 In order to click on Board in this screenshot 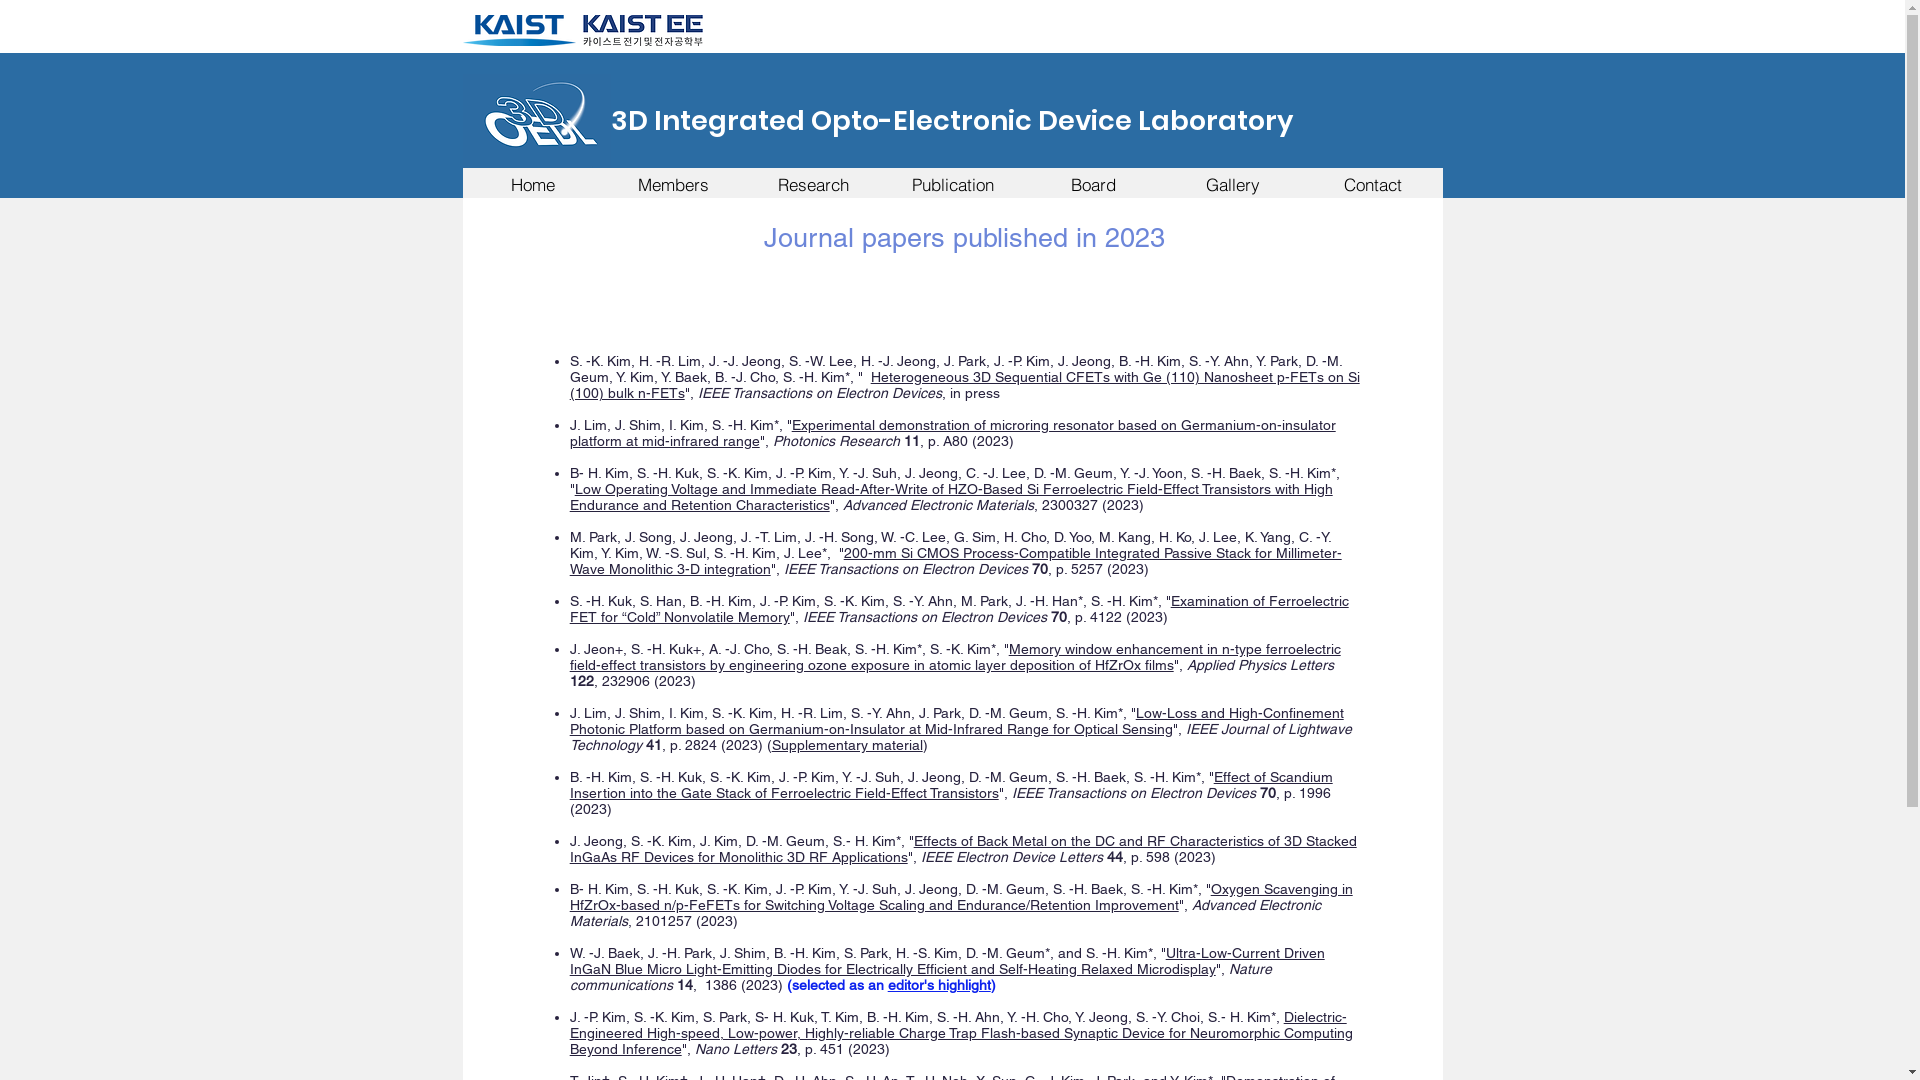, I will do `click(1092, 184)`.